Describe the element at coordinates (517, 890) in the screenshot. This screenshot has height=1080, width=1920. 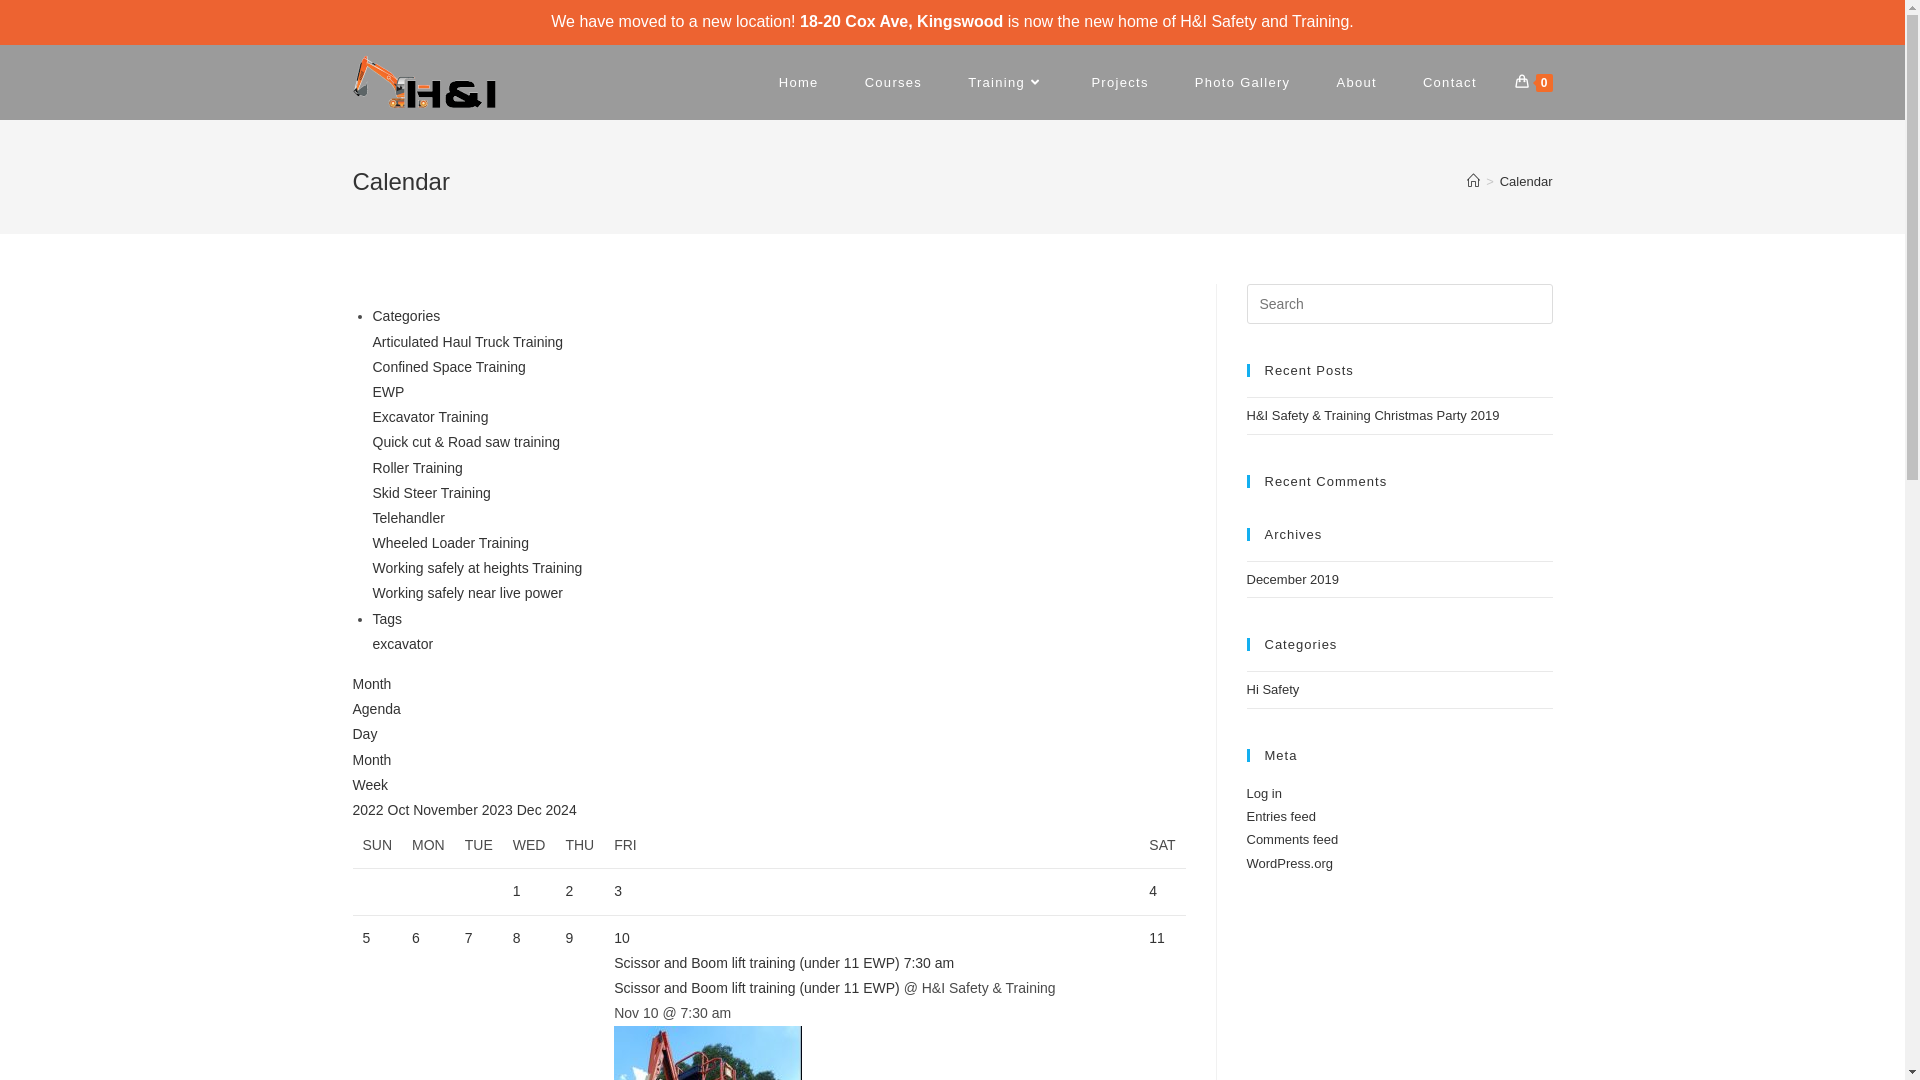
I see `1` at that location.